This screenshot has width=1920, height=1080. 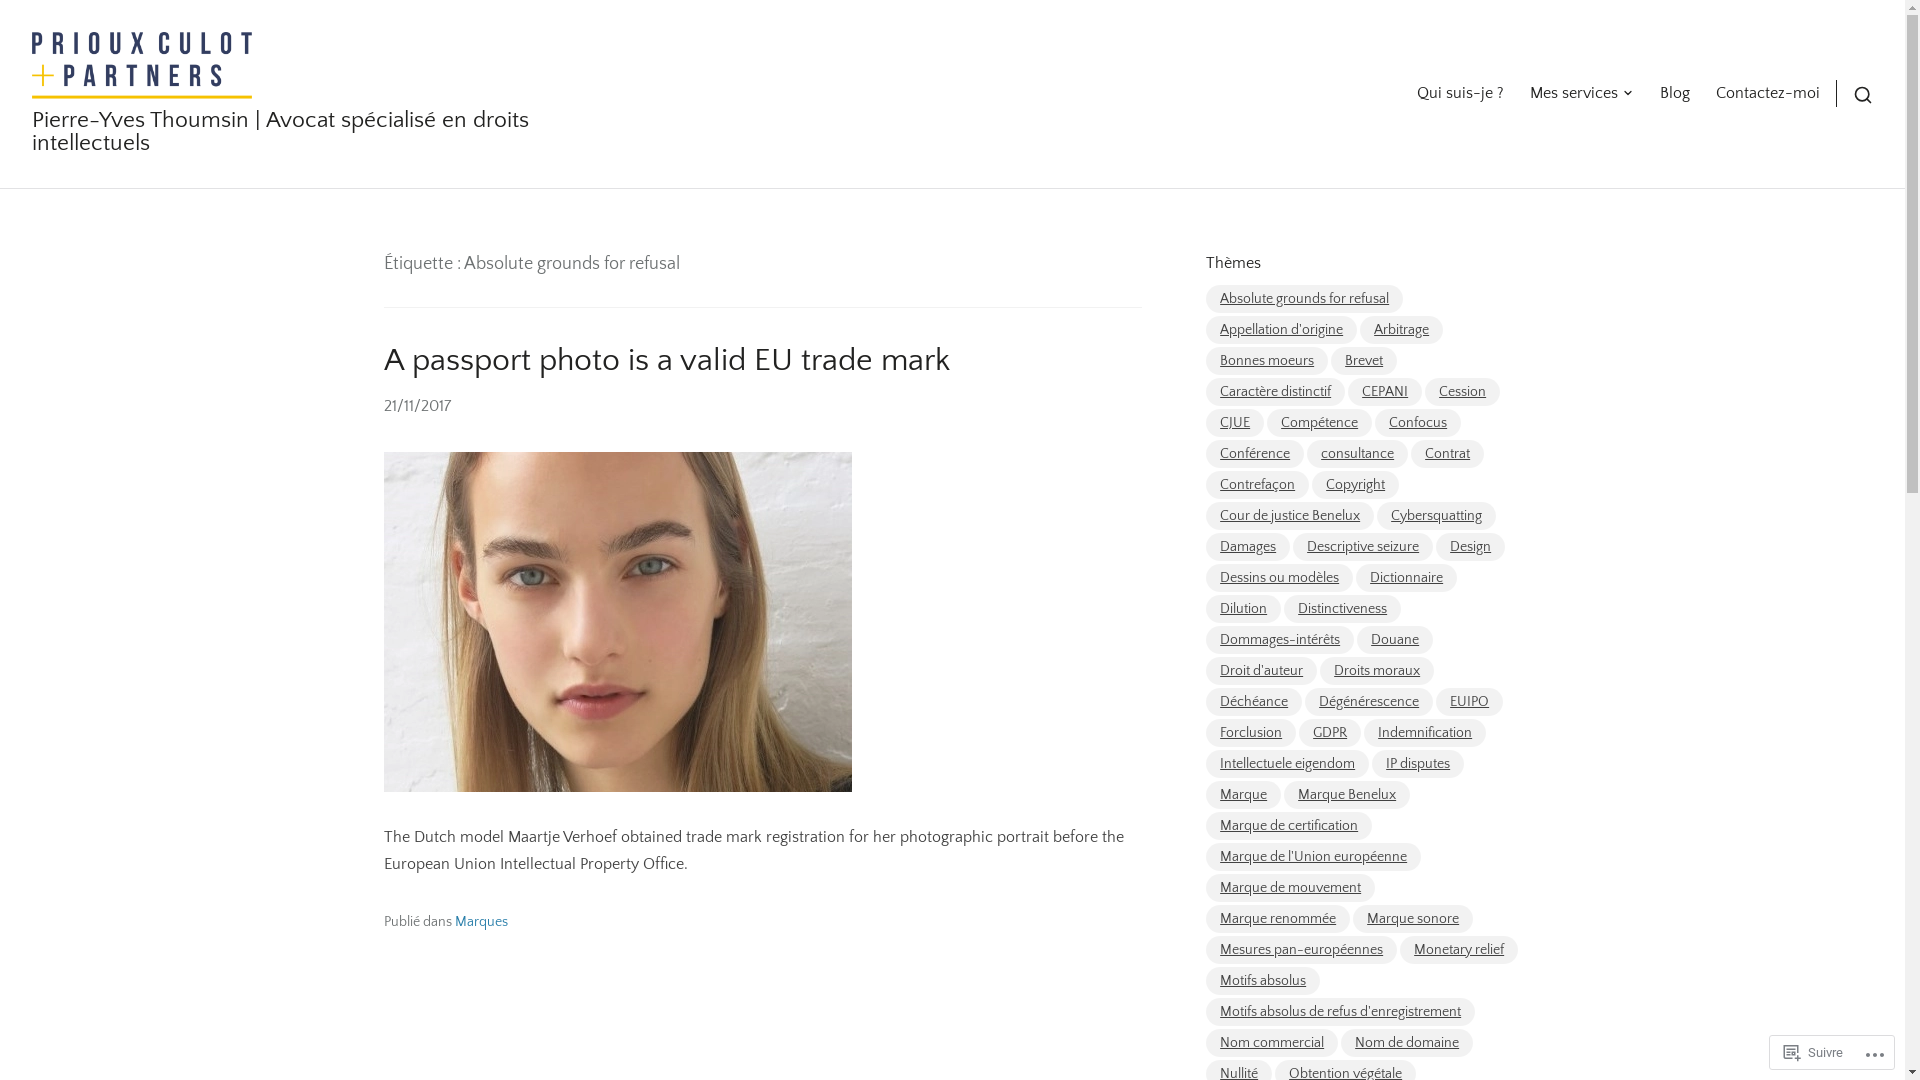 I want to click on Cession, so click(x=1462, y=392).